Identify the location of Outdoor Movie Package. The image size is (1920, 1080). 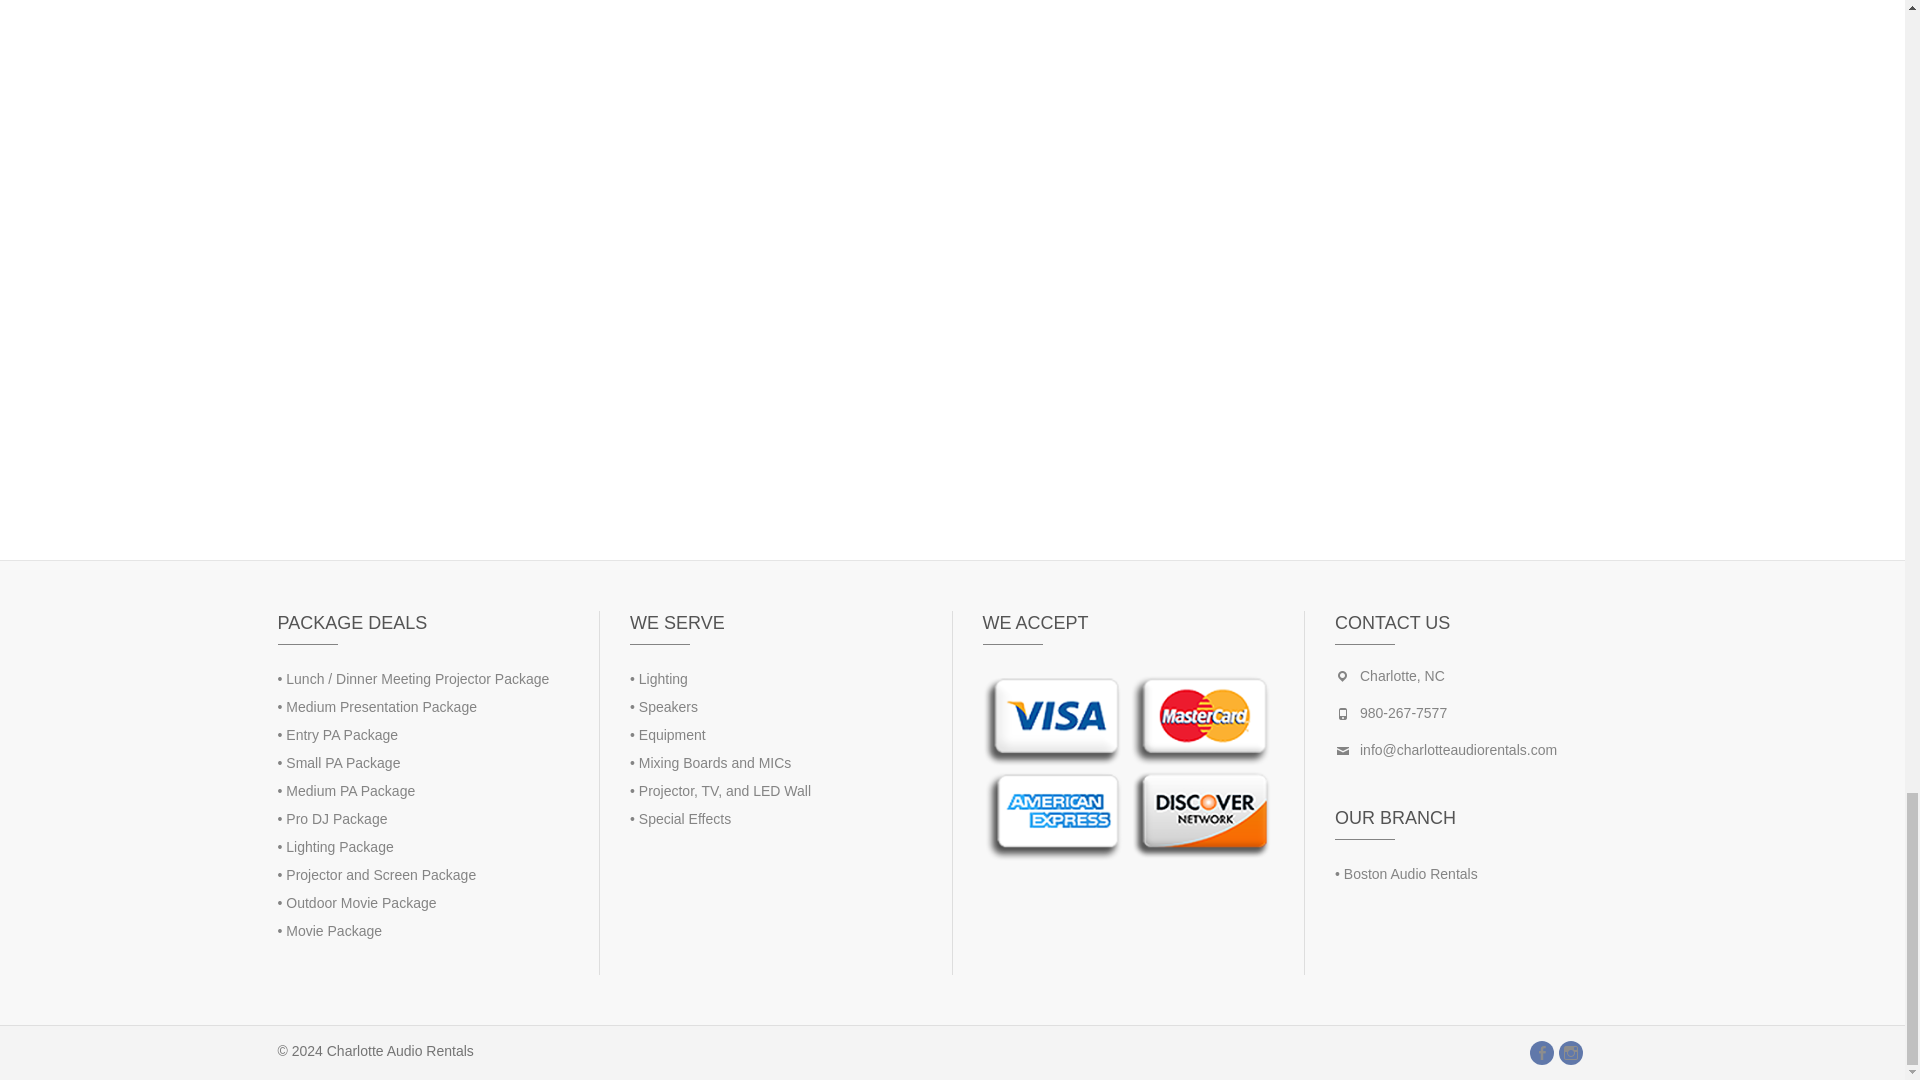
(360, 903).